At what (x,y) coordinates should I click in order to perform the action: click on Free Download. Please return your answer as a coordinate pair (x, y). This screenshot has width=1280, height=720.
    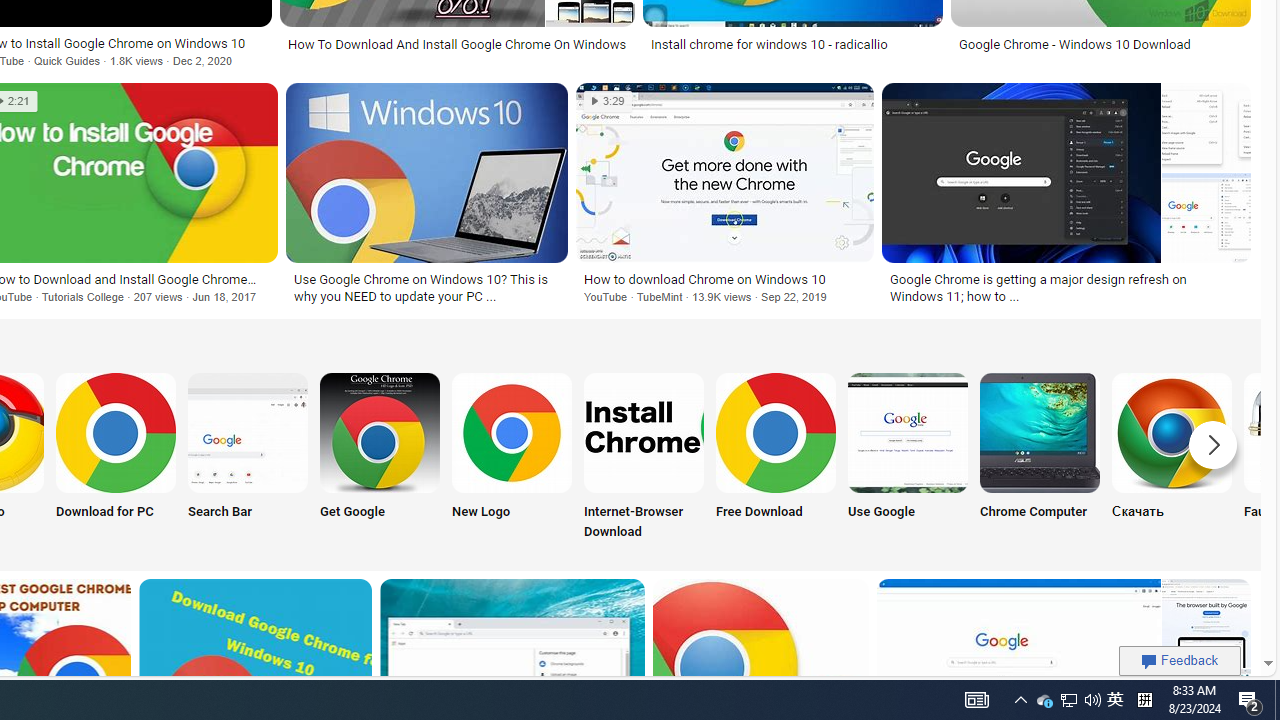
    Looking at the image, I should click on (775, 458).